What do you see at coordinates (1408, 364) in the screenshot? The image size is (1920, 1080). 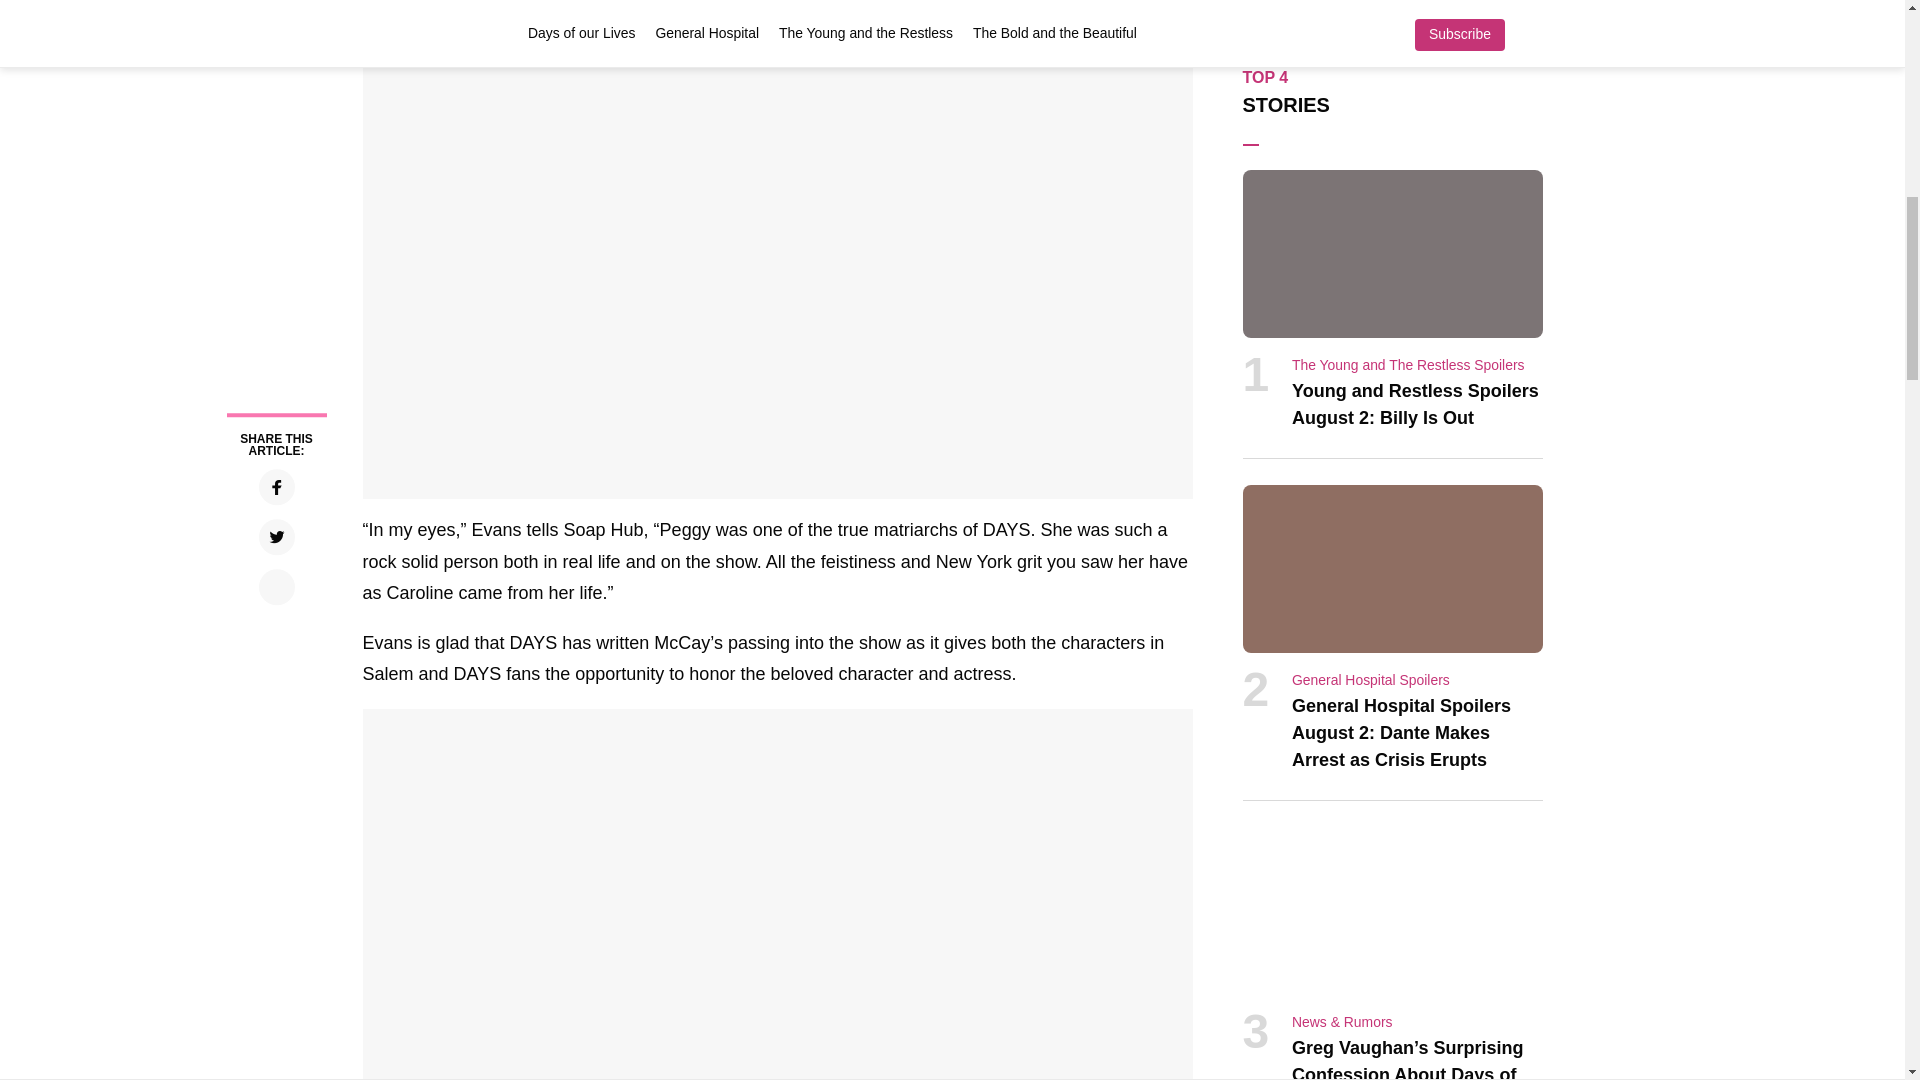 I see `The Young and The Restless Spoilers` at bounding box center [1408, 364].